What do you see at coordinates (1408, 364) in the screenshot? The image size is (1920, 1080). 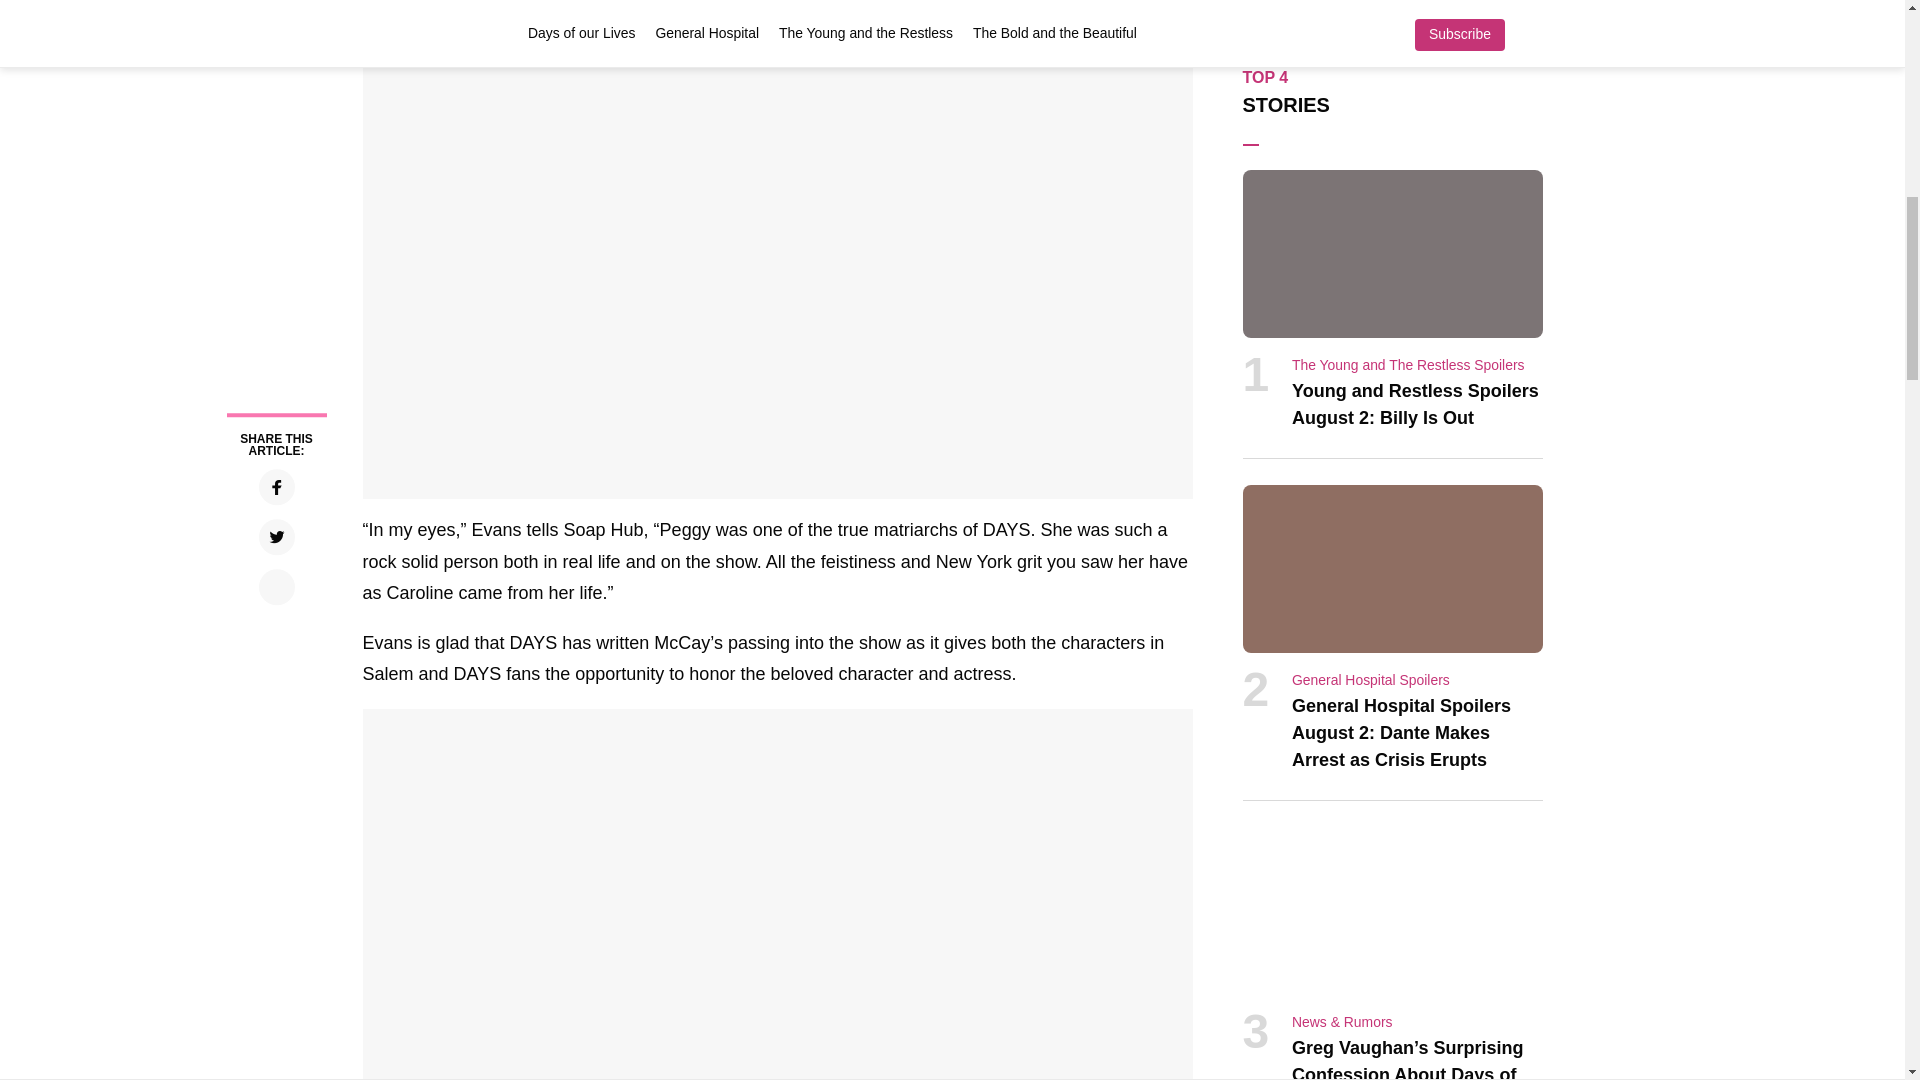 I see `The Young and The Restless Spoilers` at bounding box center [1408, 364].